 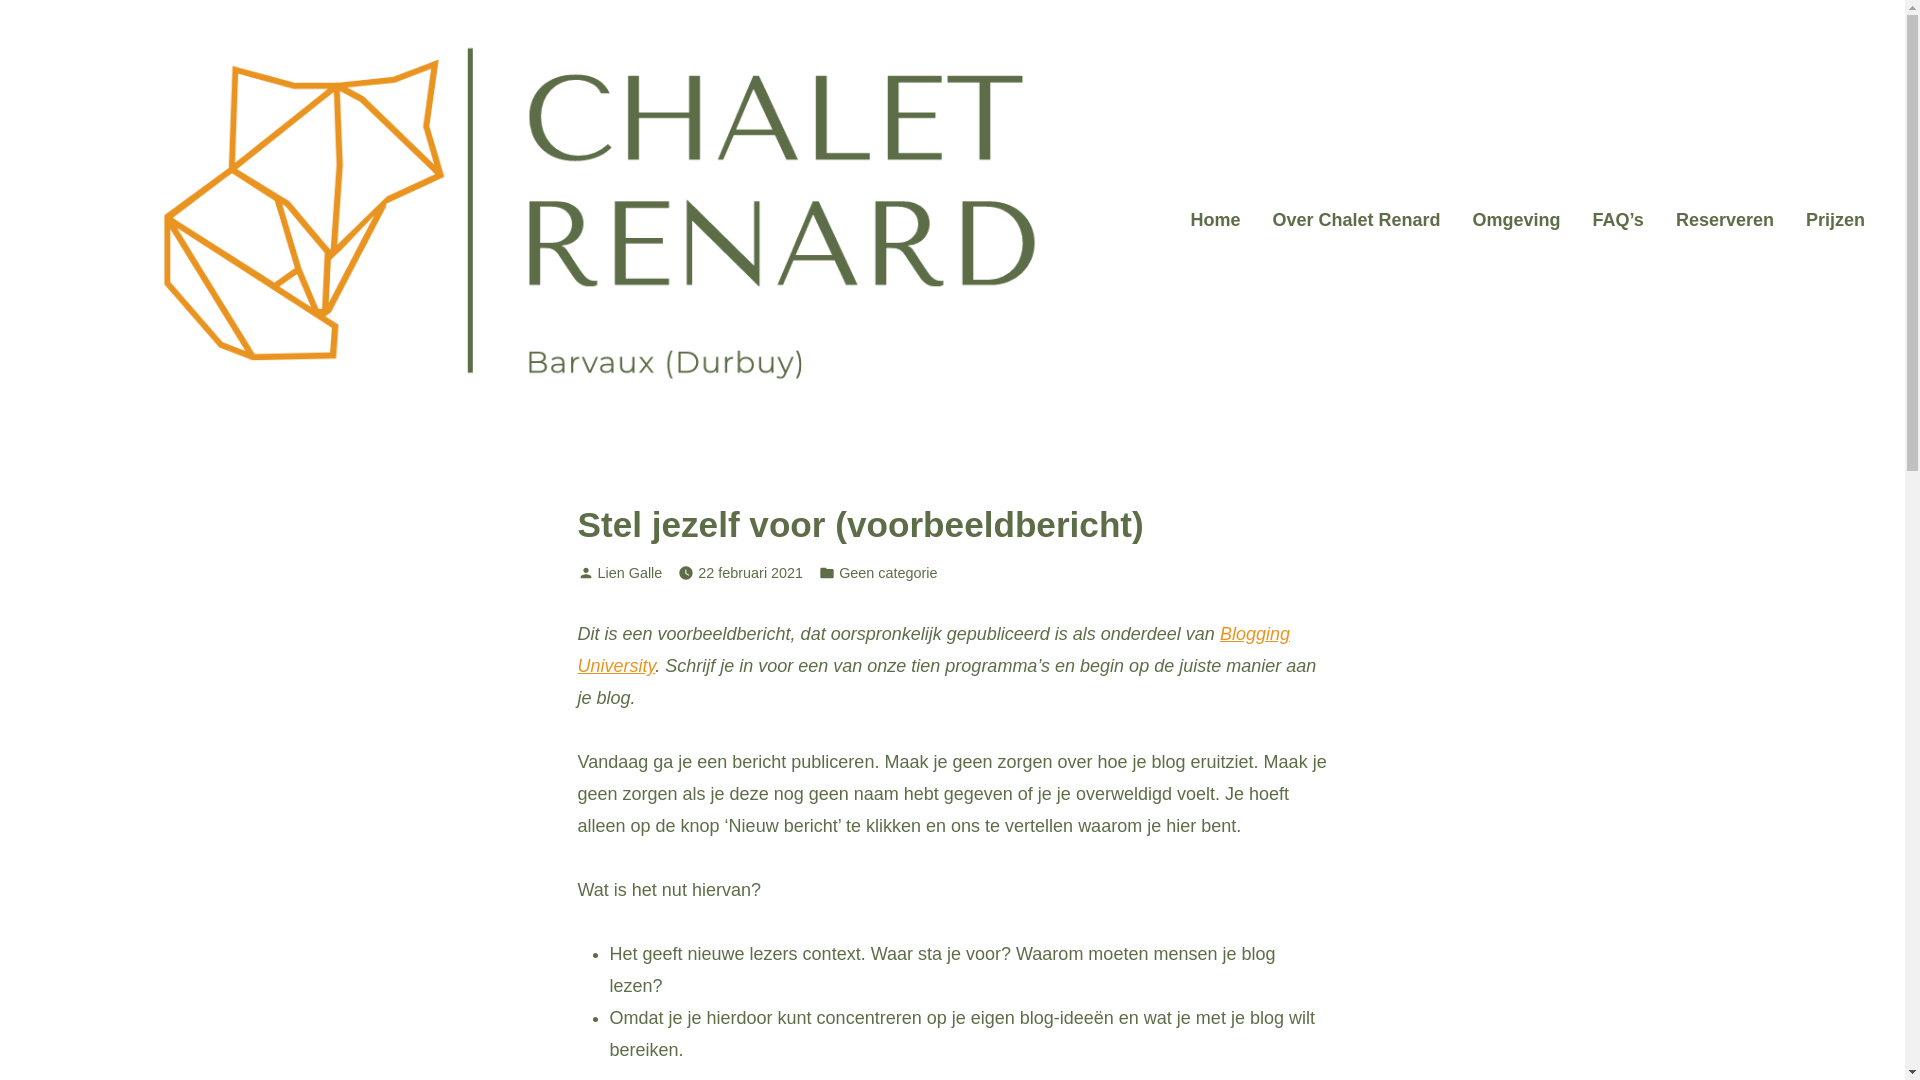 What do you see at coordinates (1836, 220) in the screenshot?
I see `Prijzen` at bounding box center [1836, 220].